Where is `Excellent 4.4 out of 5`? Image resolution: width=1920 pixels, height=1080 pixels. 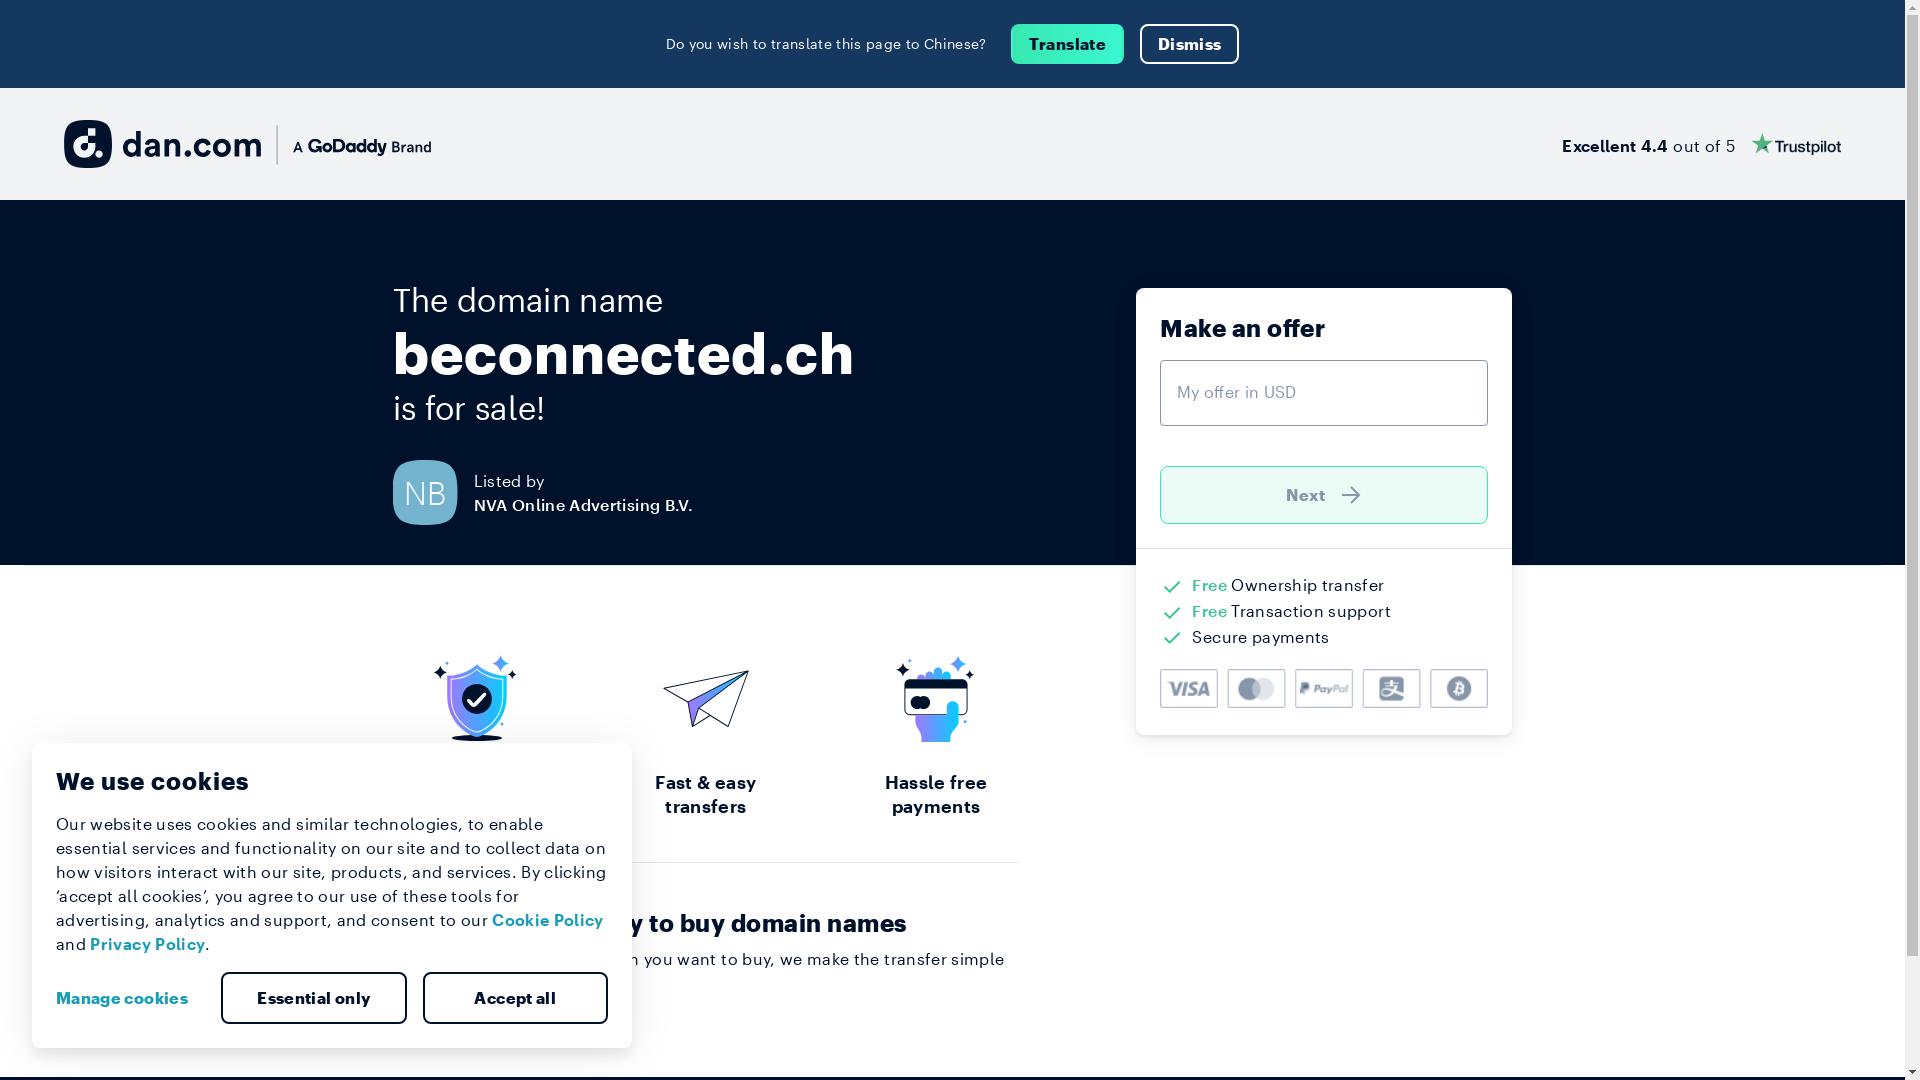 Excellent 4.4 out of 5 is located at coordinates (1702, 144).